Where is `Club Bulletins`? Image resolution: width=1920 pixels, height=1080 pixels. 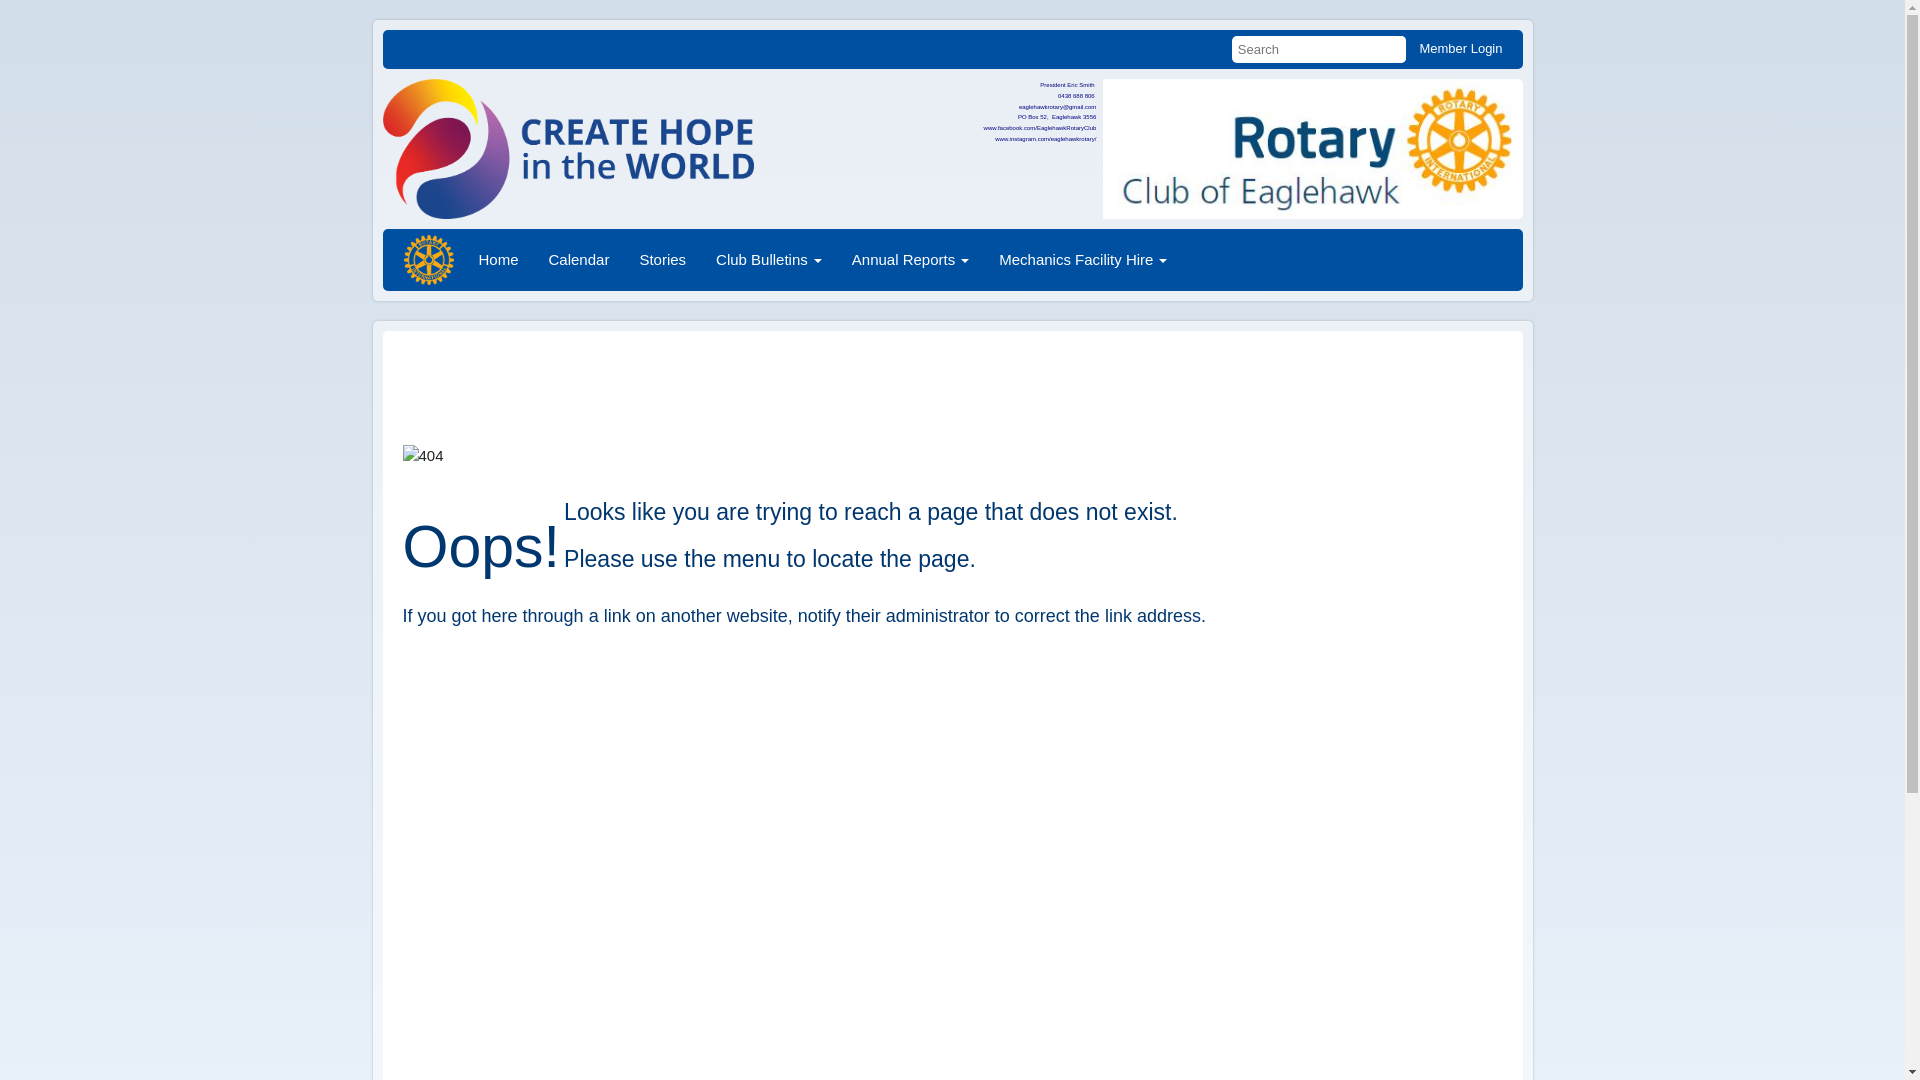
Club Bulletins is located at coordinates (769, 260).